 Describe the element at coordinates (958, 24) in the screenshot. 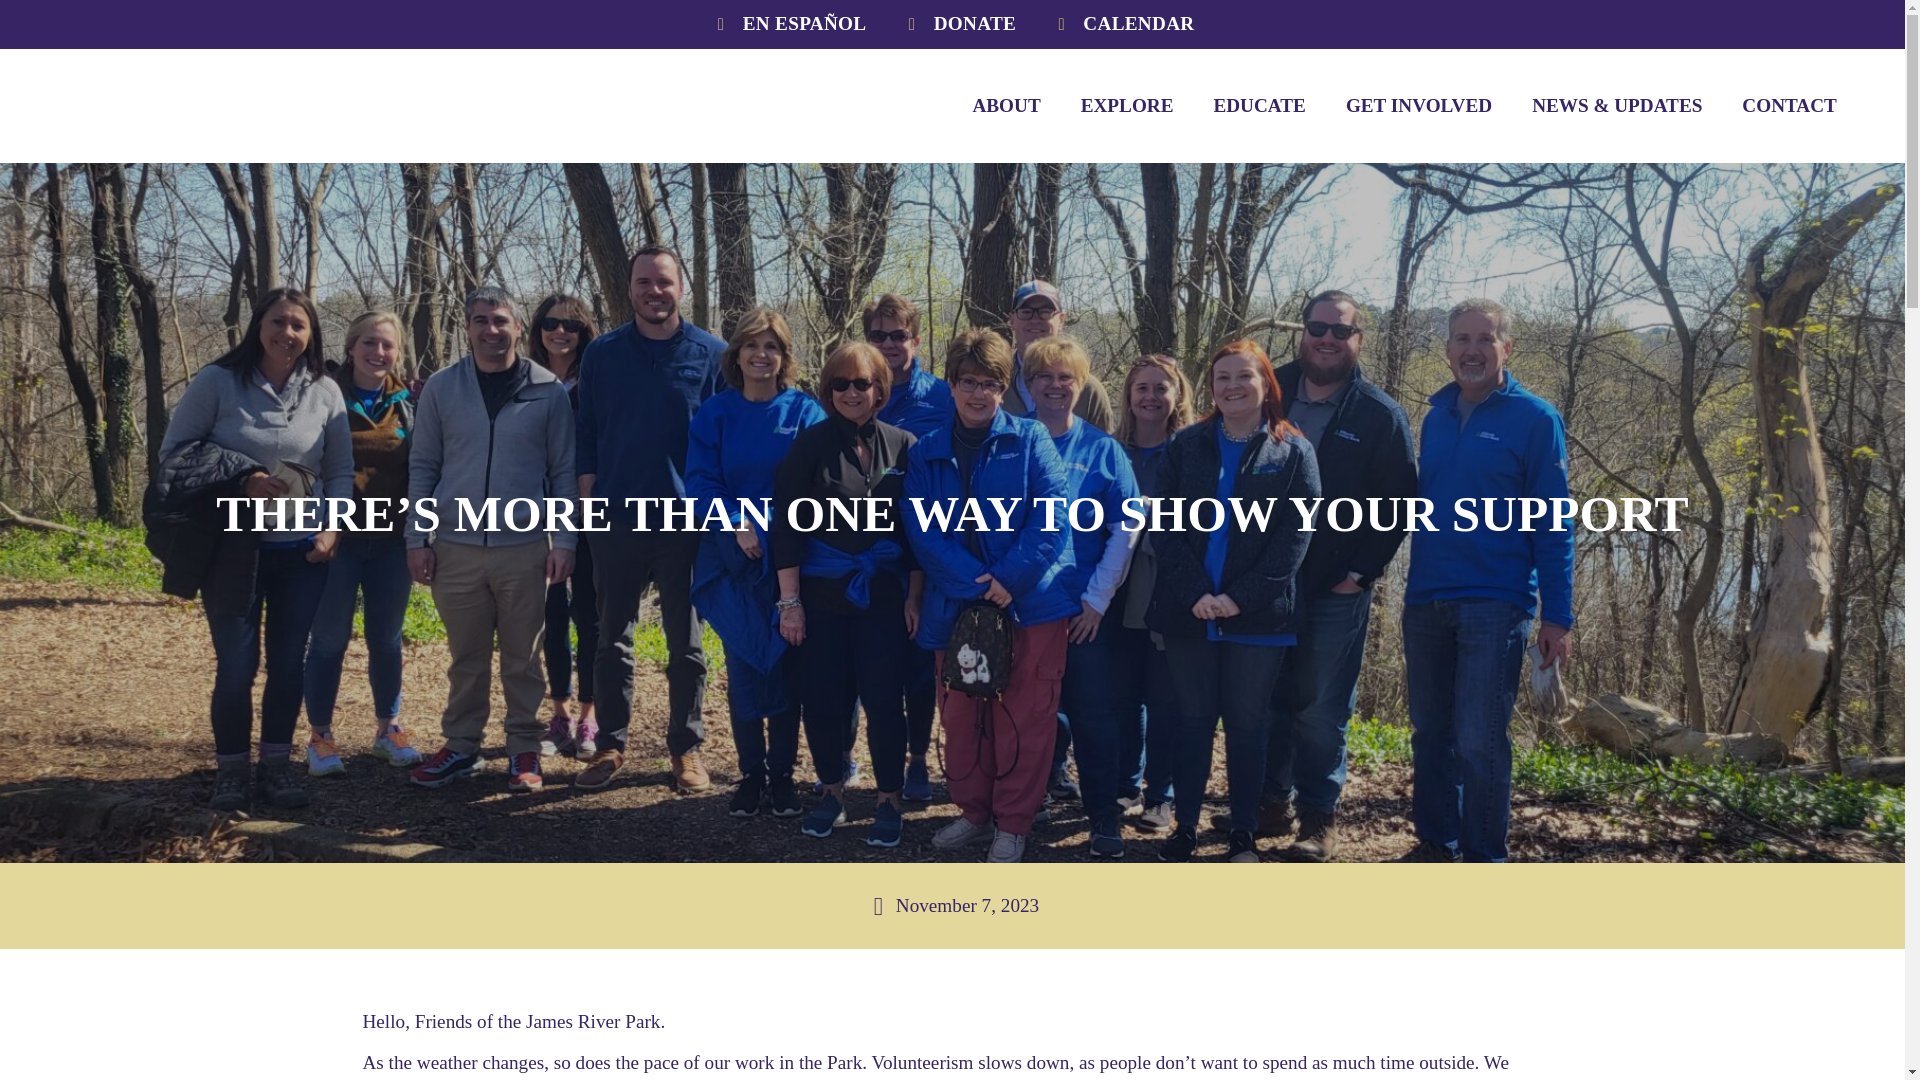

I see `DONATE` at that location.